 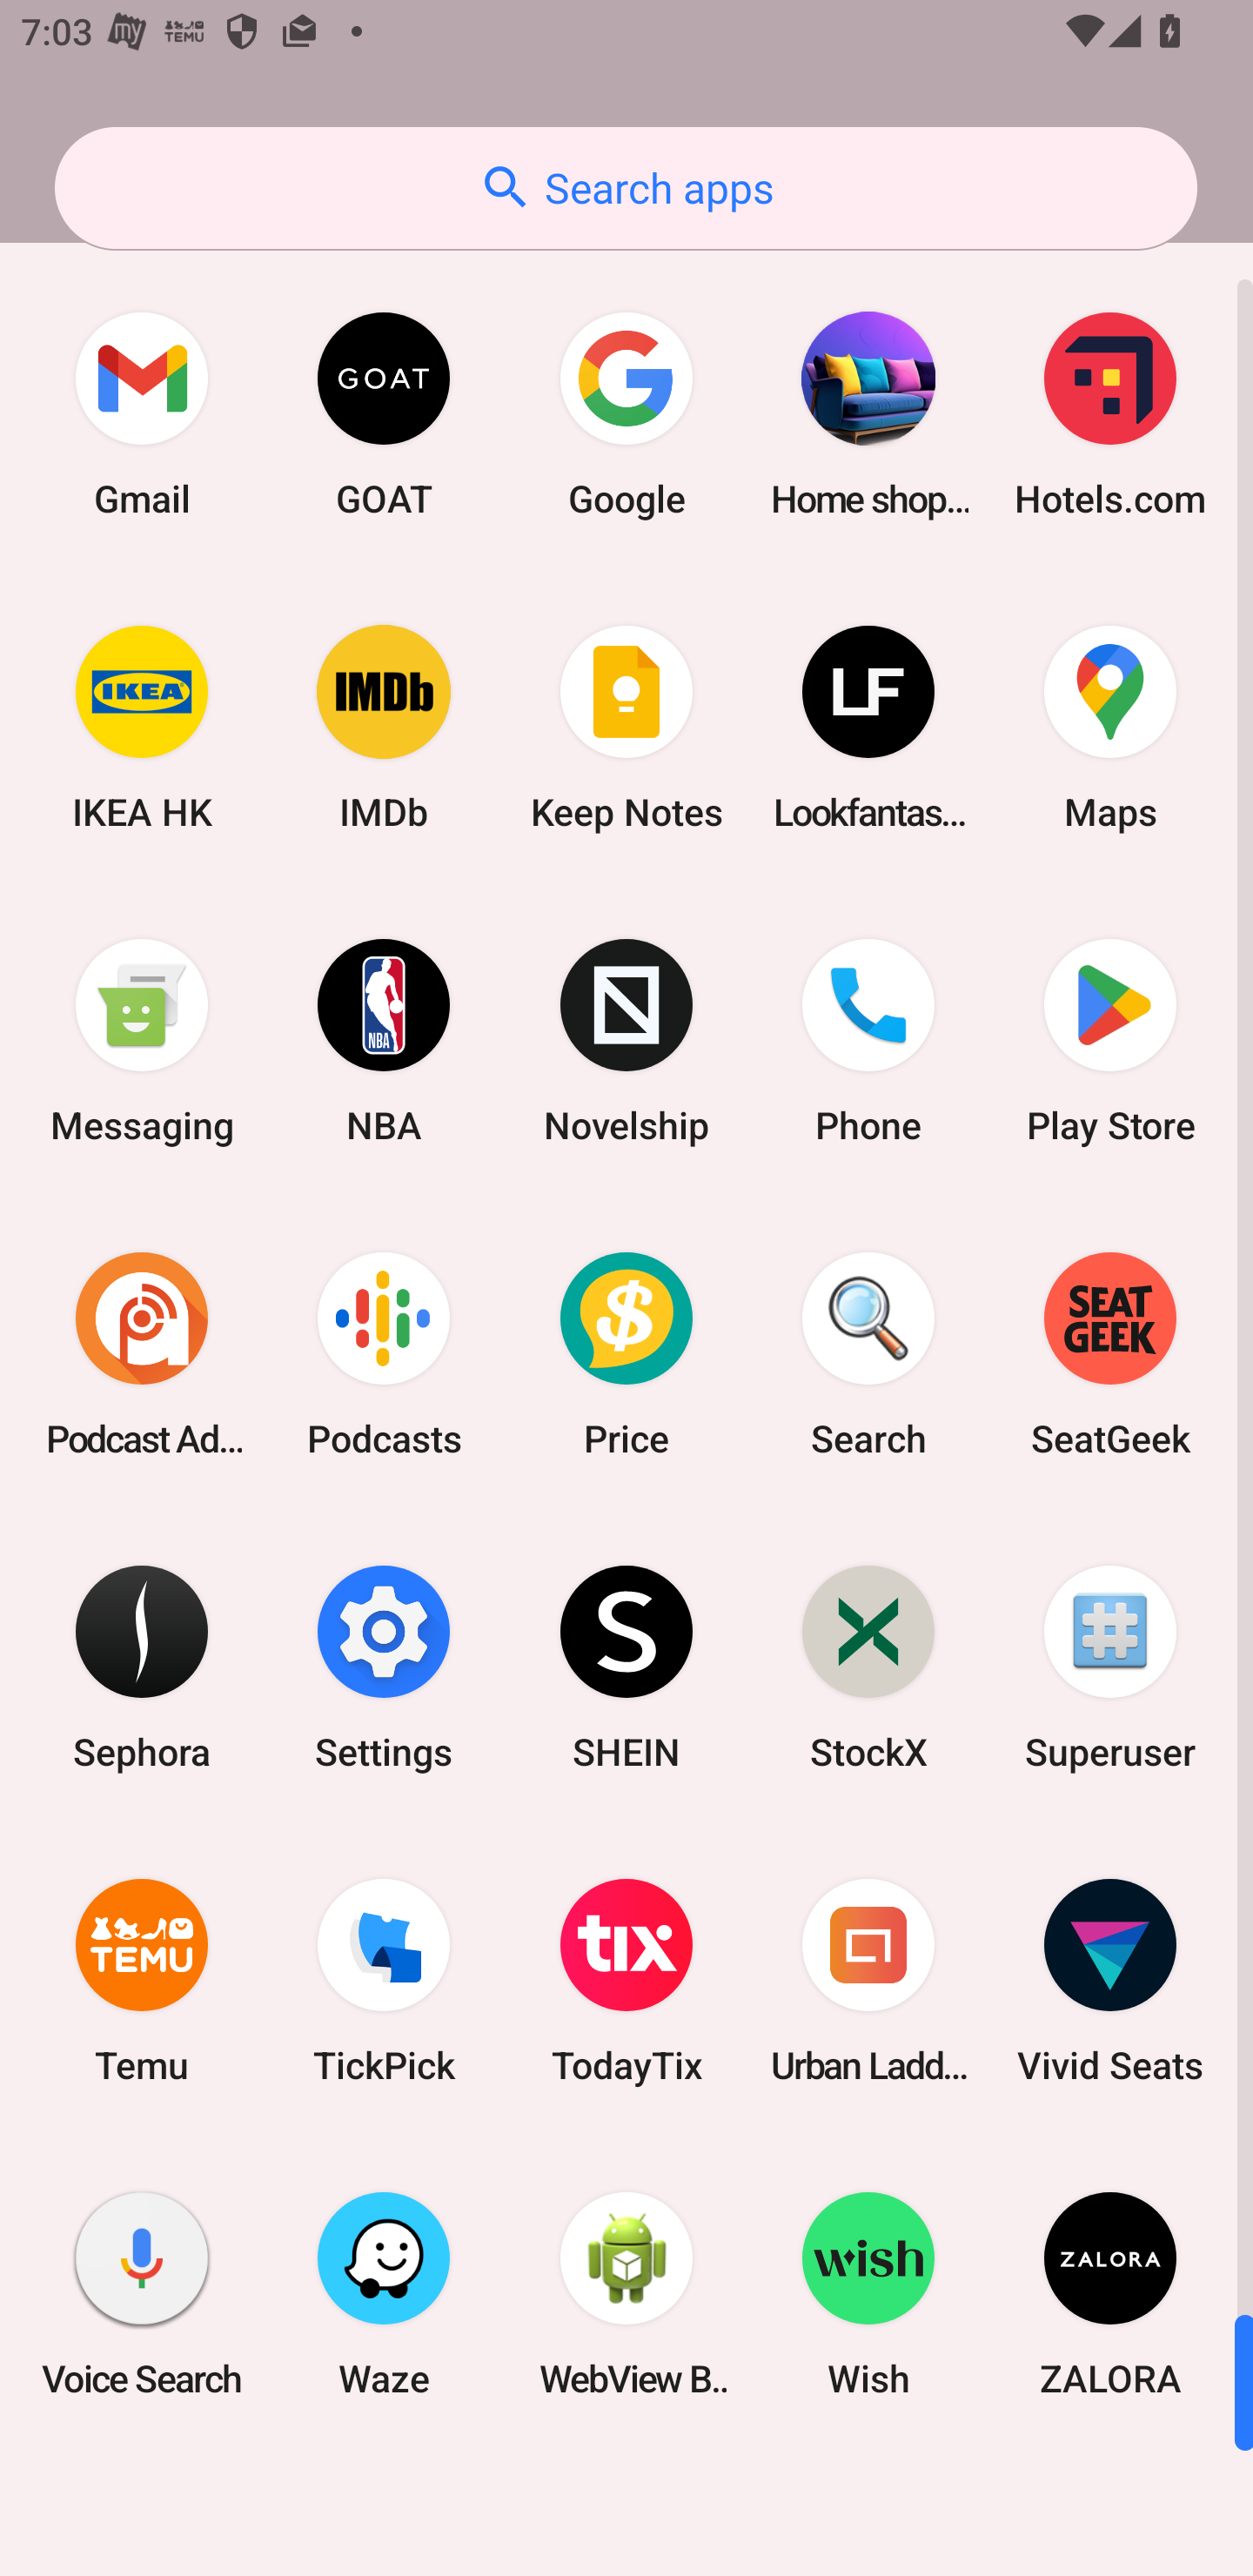 What do you see at coordinates (868, 1666) in the screenshot?
I see `StockX` at bounding box center [868, 1666].